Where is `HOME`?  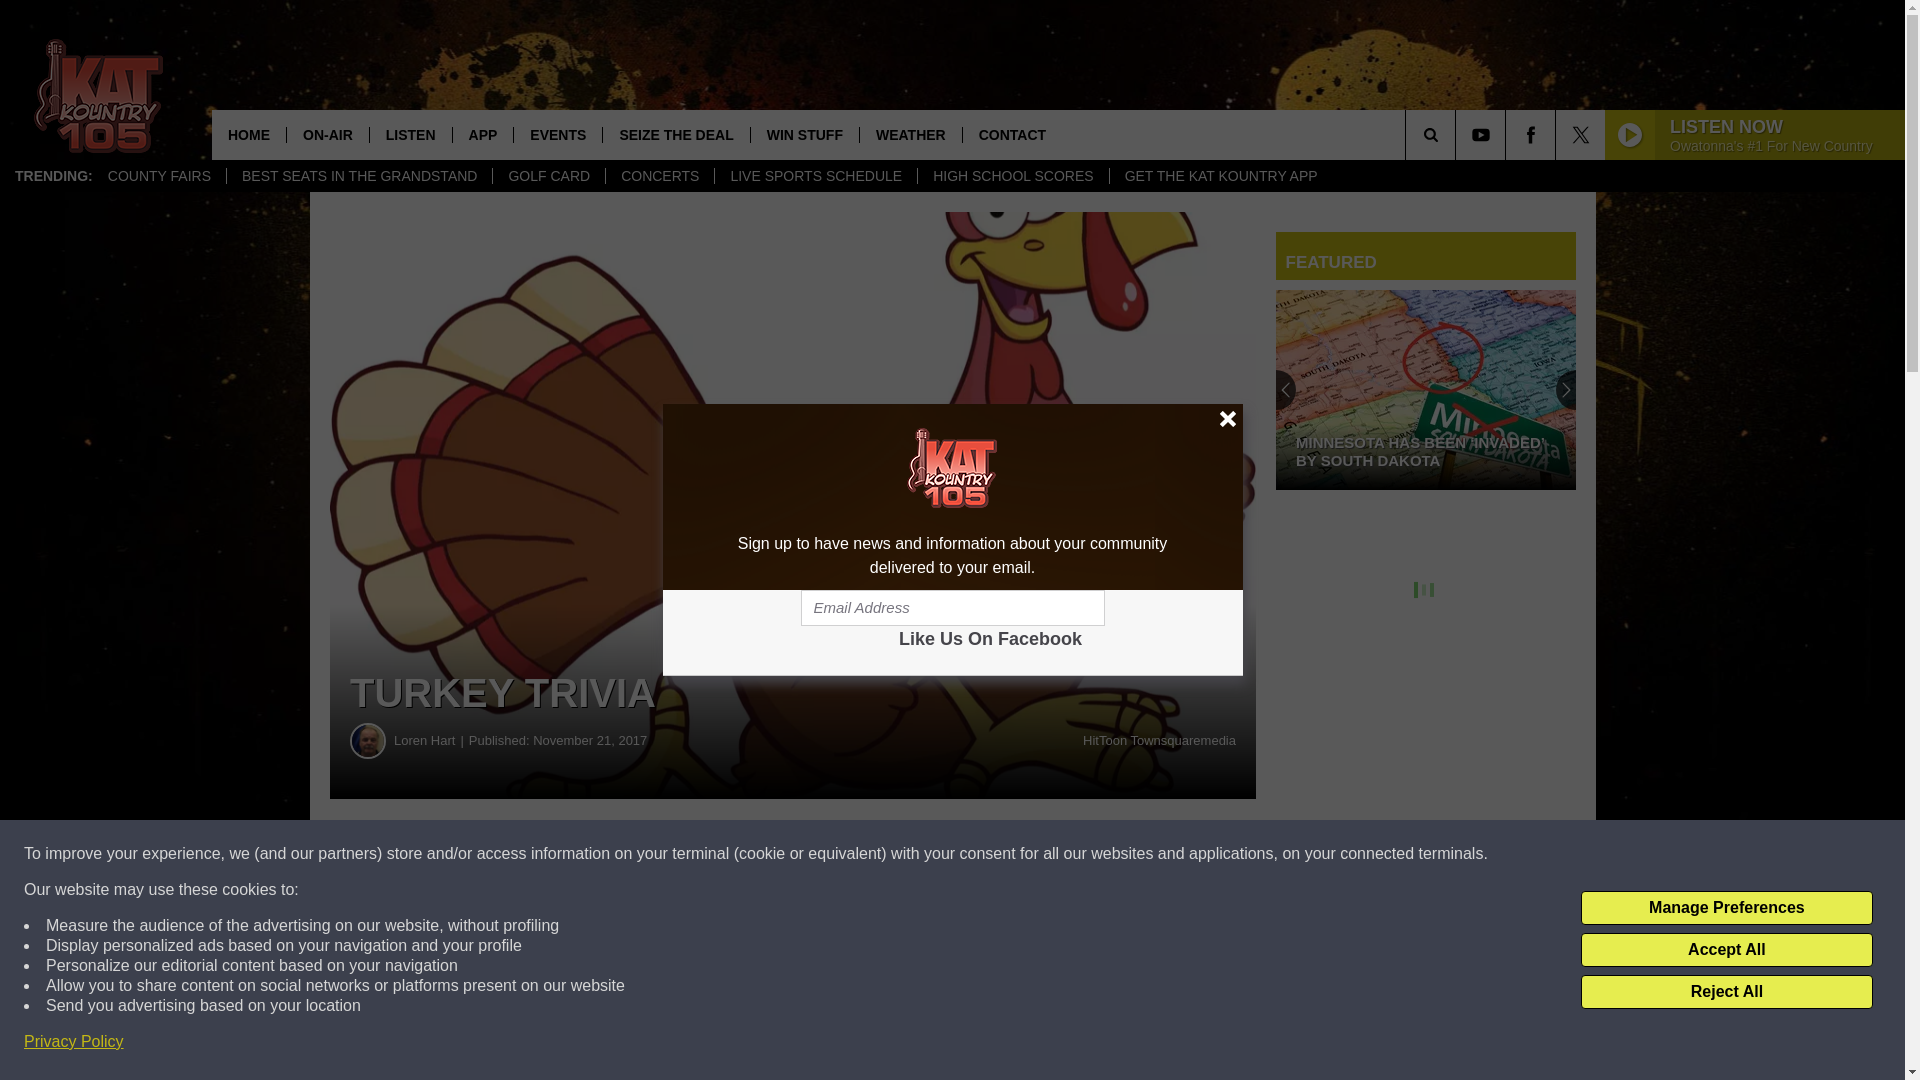 HOME is located at coordinates (248, 134).